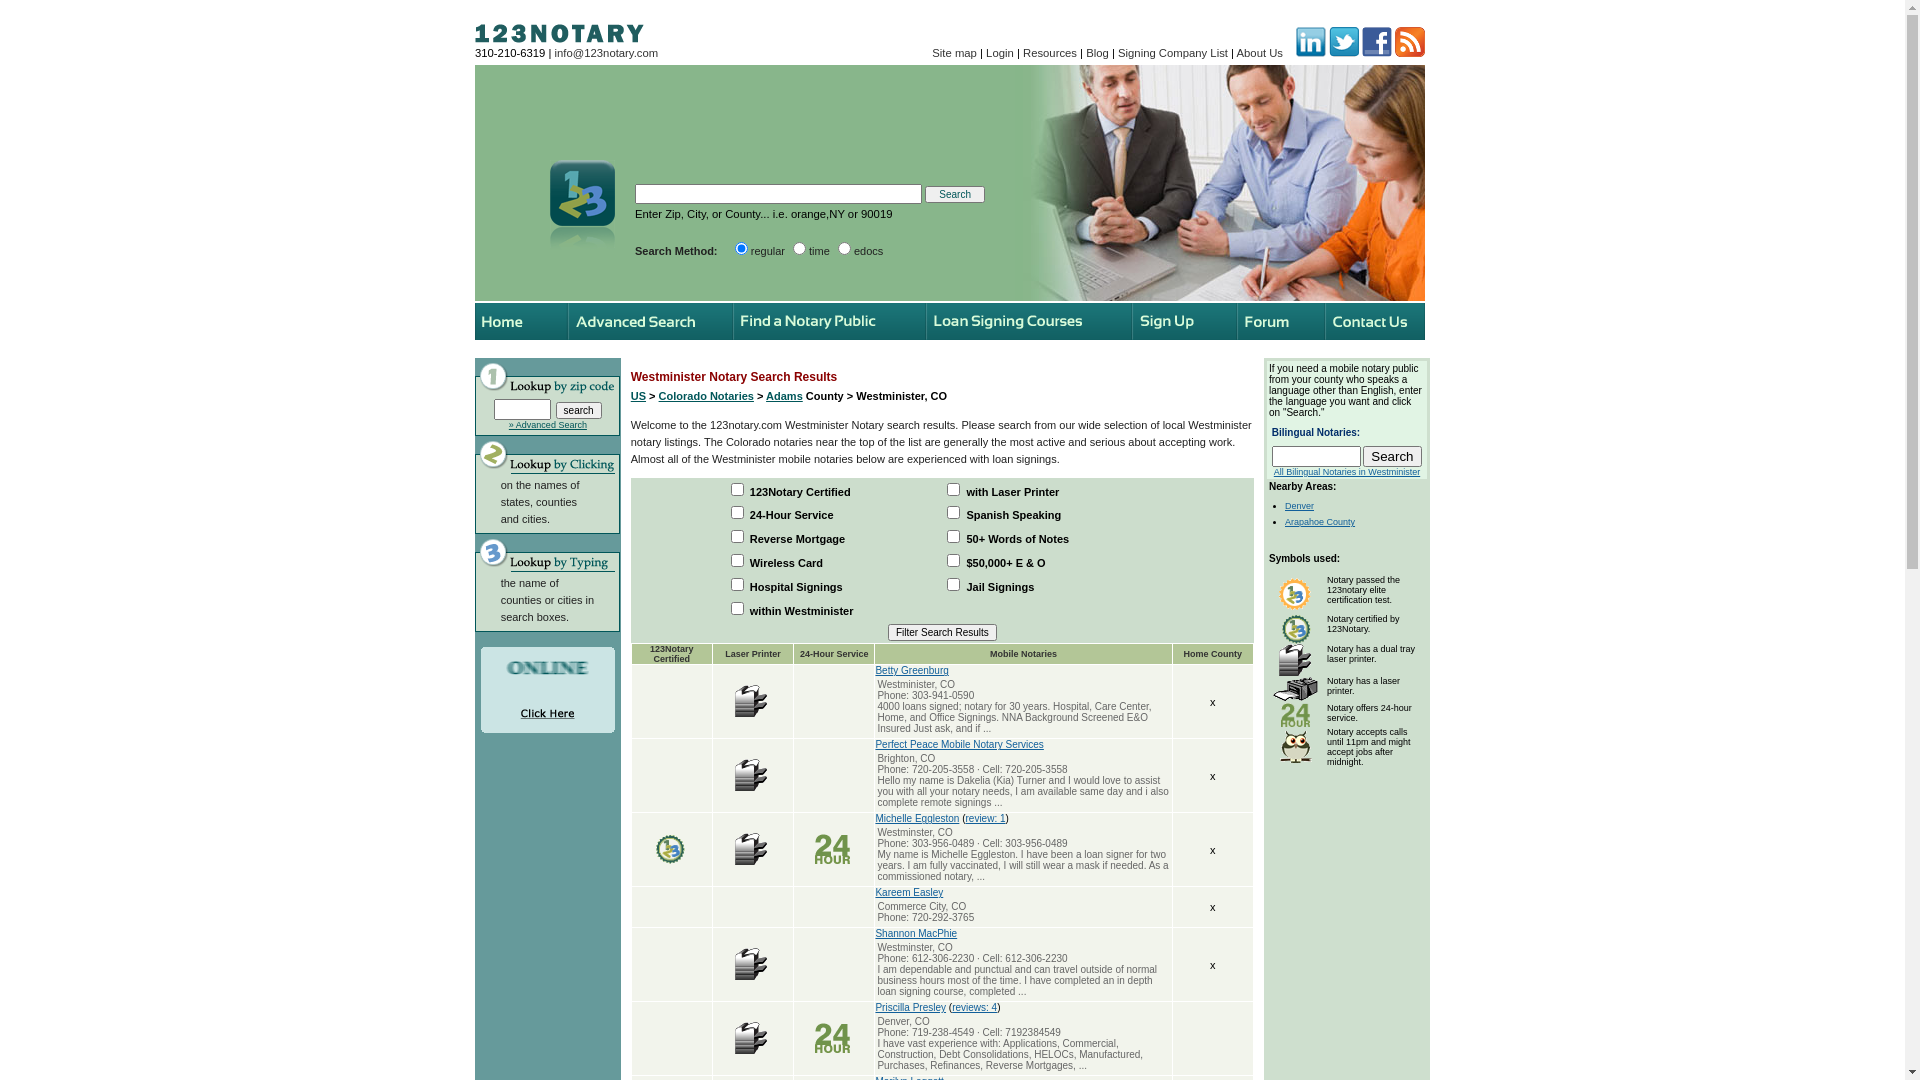 The width and height of the screenshot is (1920, 1080). What do you see at coordinates (909, 892) in the screenshot?
I see `Kareem Easley` at bounding box center [909, 892].